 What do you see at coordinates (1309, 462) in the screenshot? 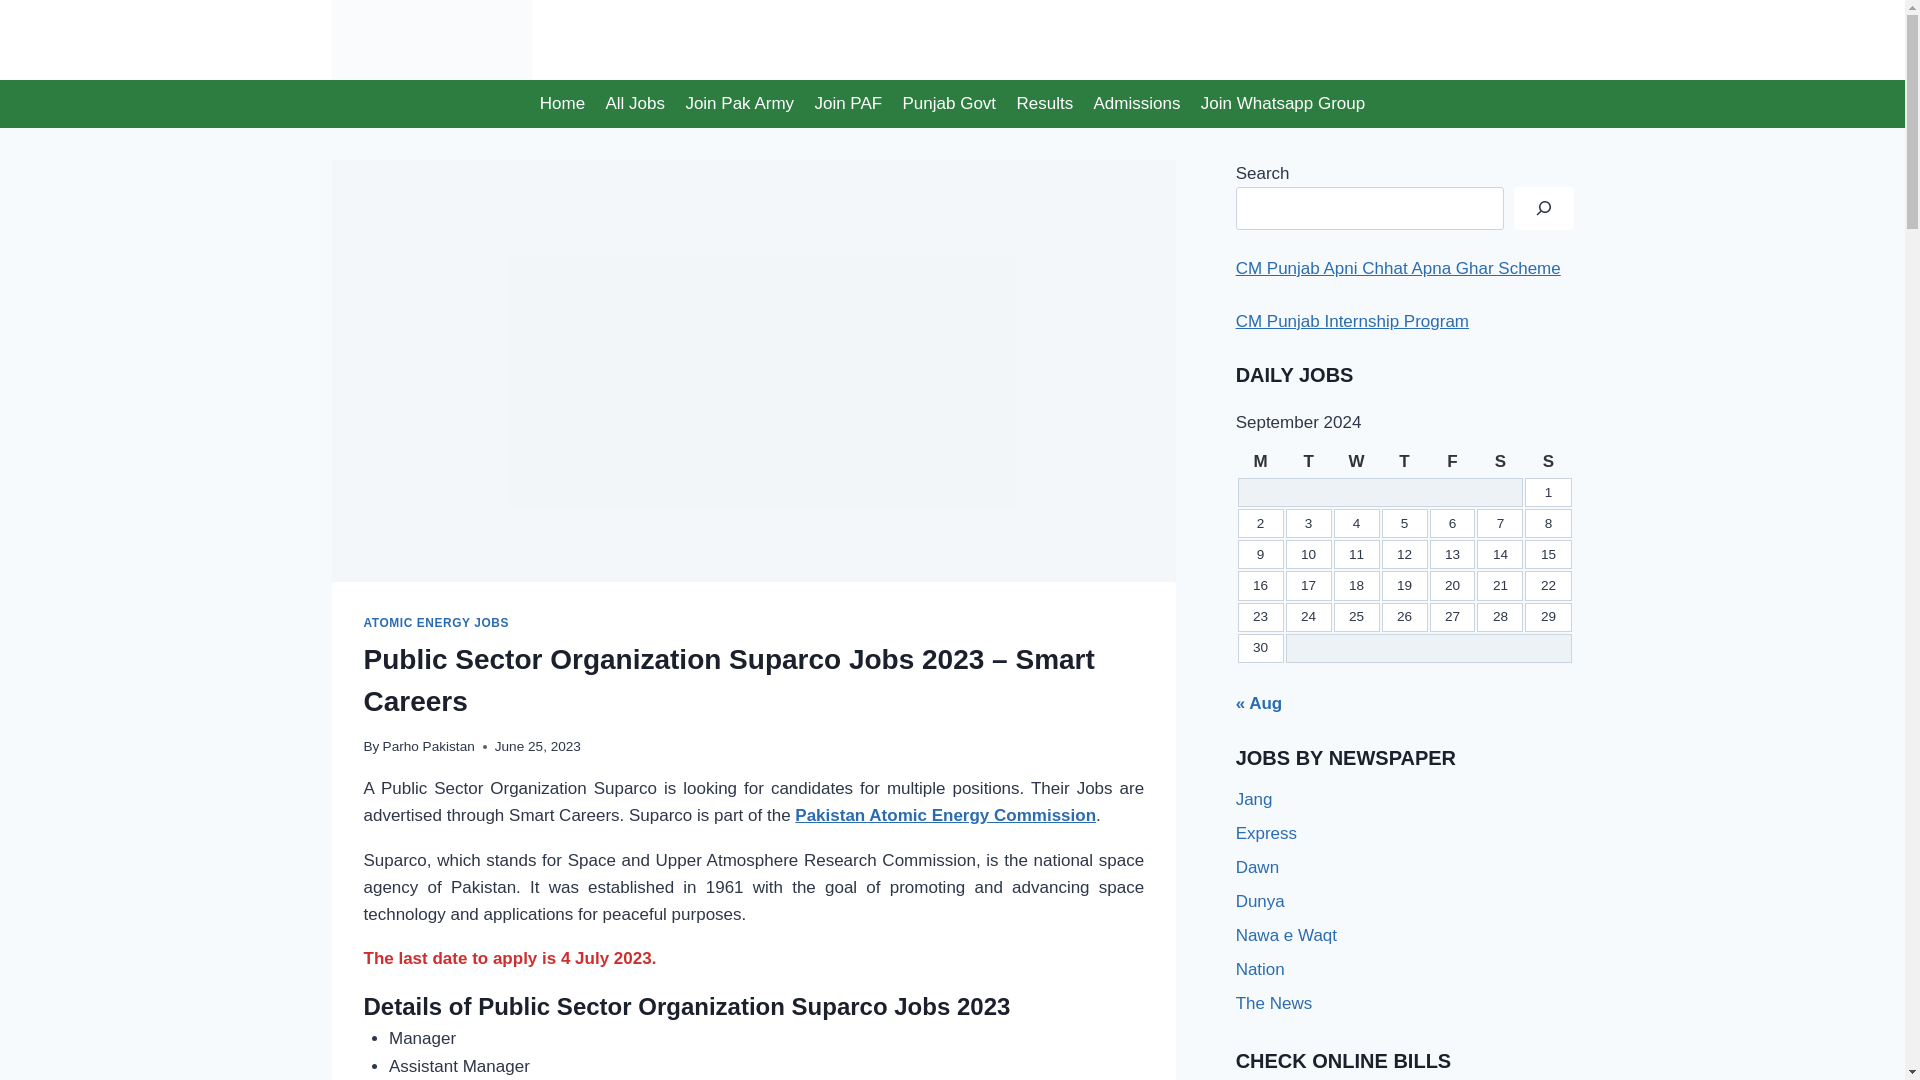
I see `Tuesday` at bounding box center [1309, 462].